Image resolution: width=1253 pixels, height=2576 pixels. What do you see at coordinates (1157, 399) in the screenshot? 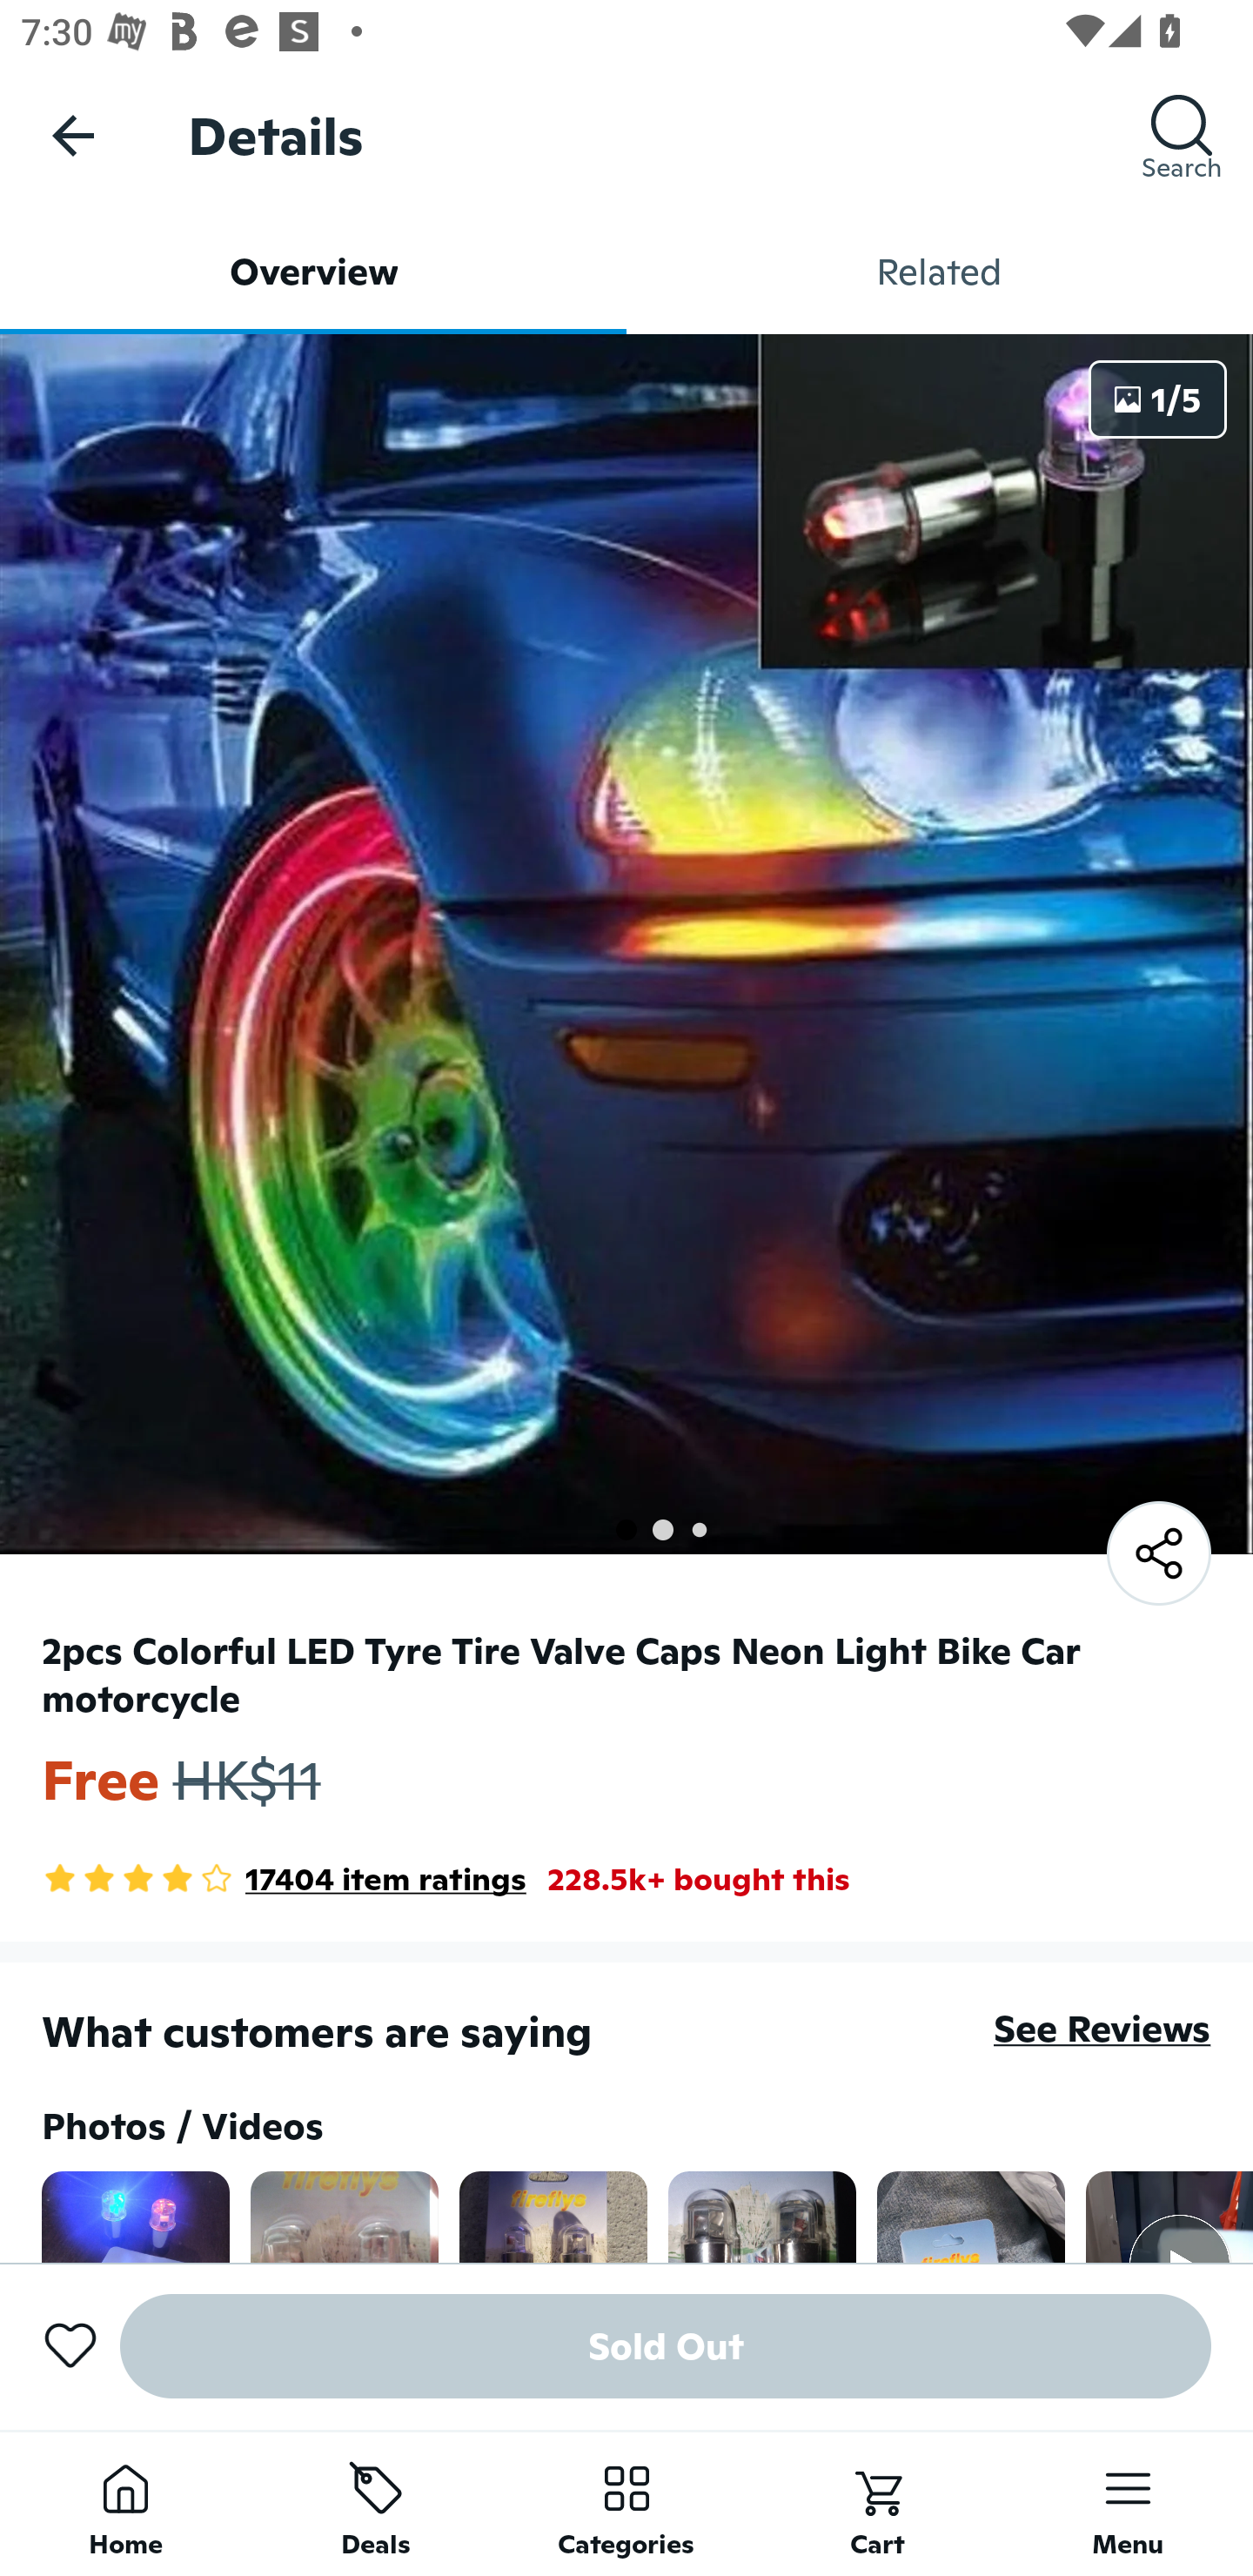
I see `1/5` at bounding box center [1157, 399].